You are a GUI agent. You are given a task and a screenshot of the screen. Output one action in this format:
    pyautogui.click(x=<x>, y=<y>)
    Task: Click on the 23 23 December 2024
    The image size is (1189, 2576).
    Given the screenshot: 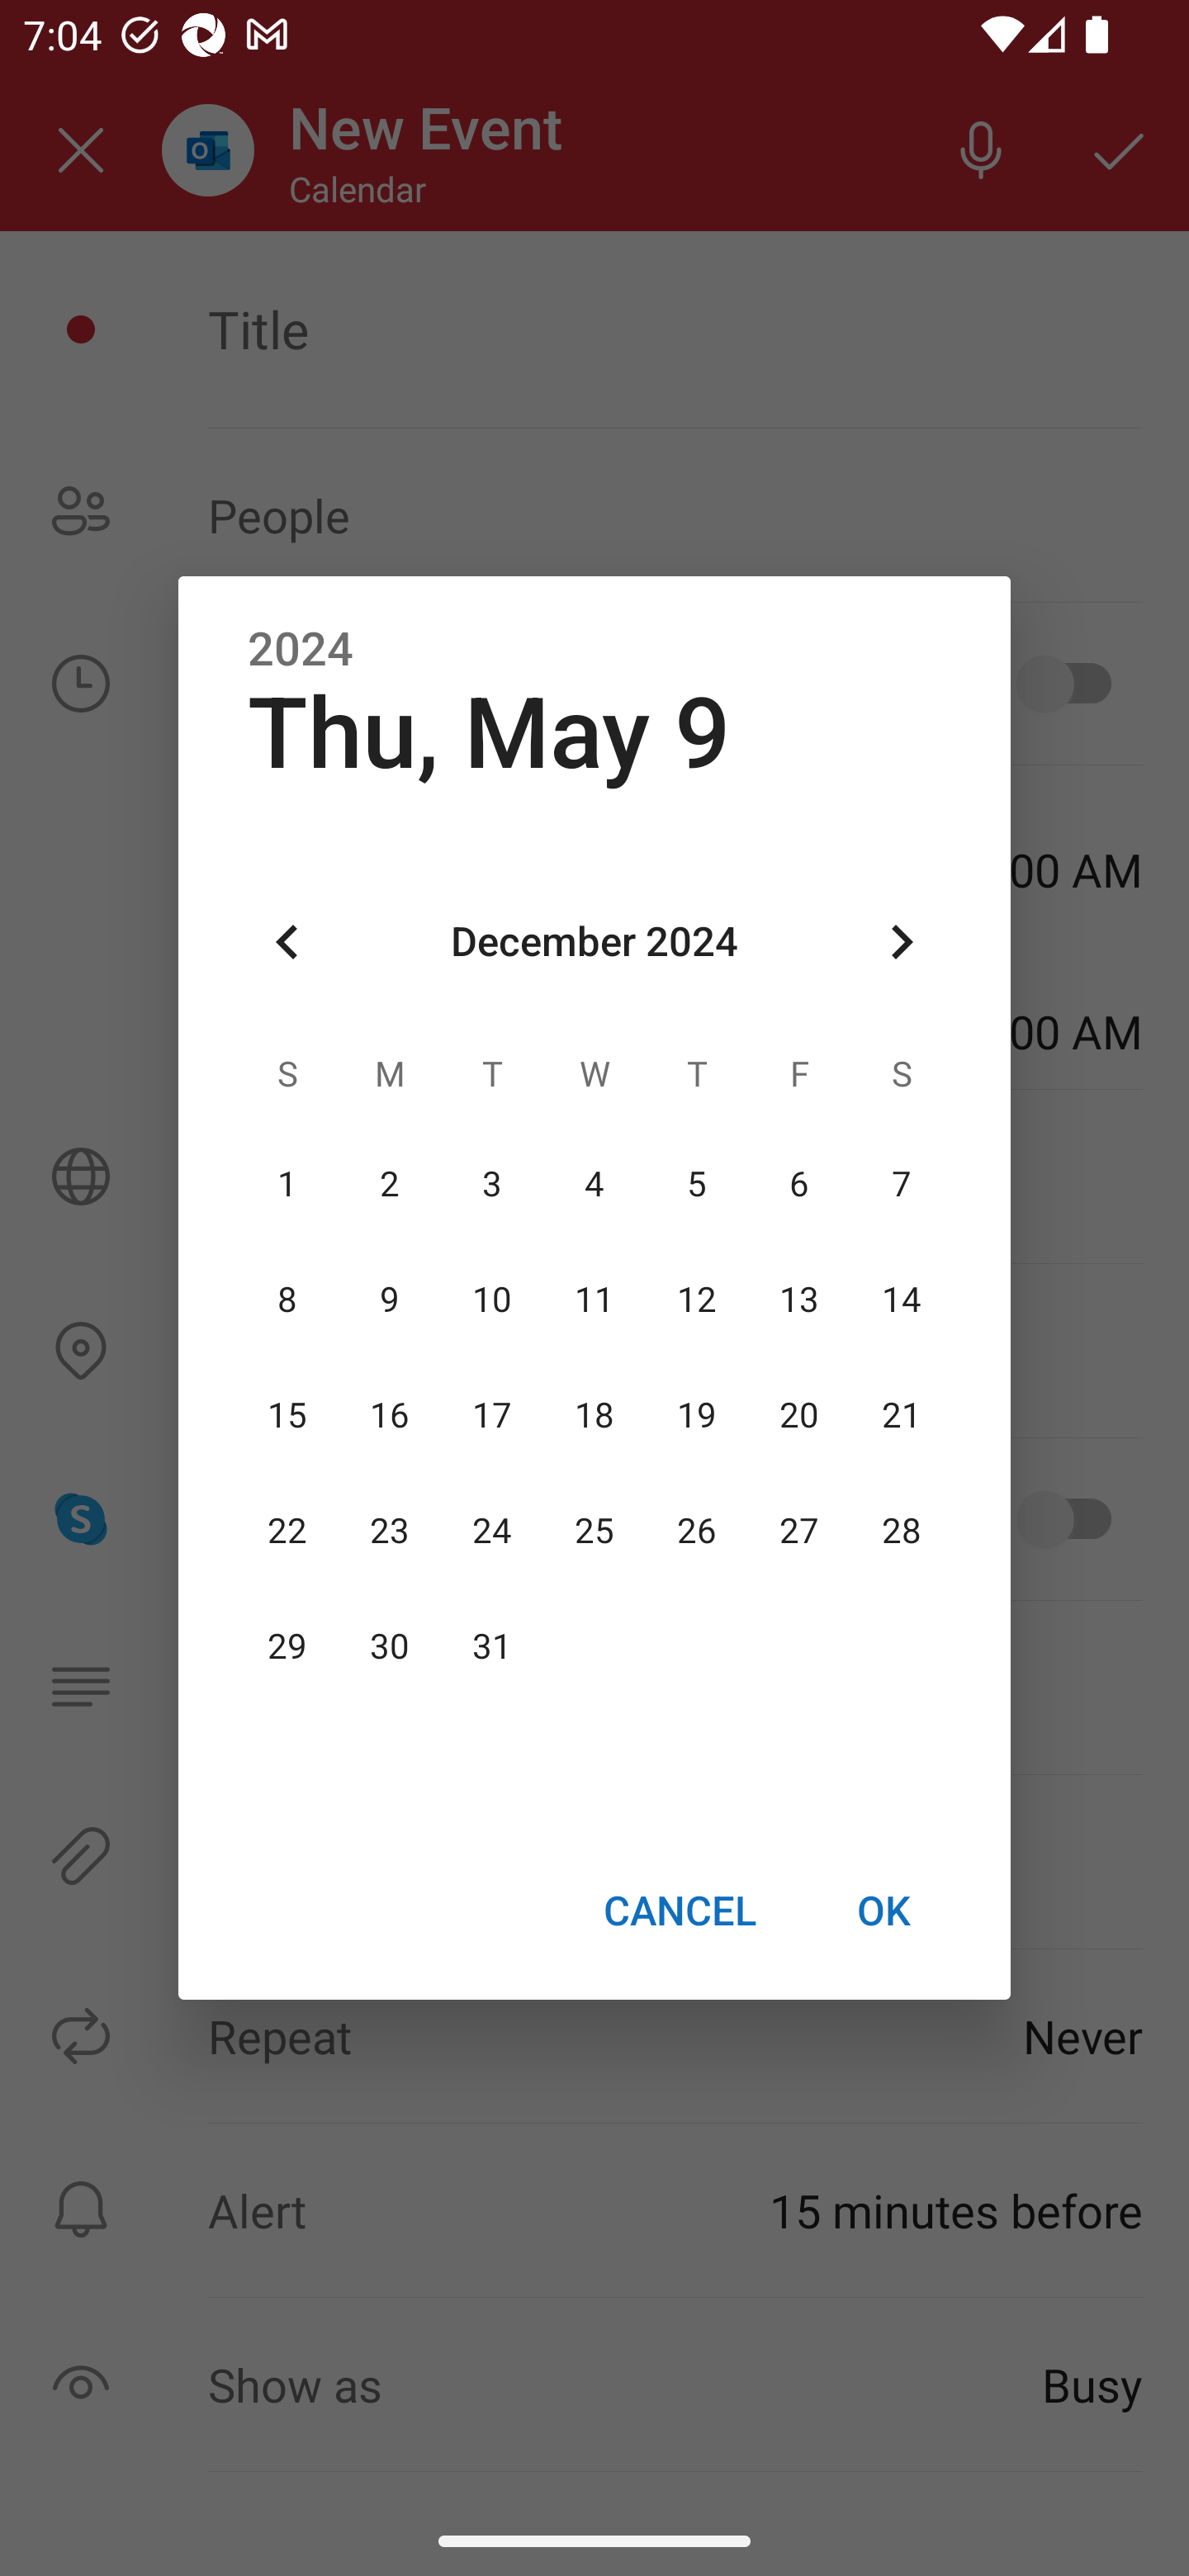 What is the action you would take?
    pyautogui.click(x=390, y=1531)
    